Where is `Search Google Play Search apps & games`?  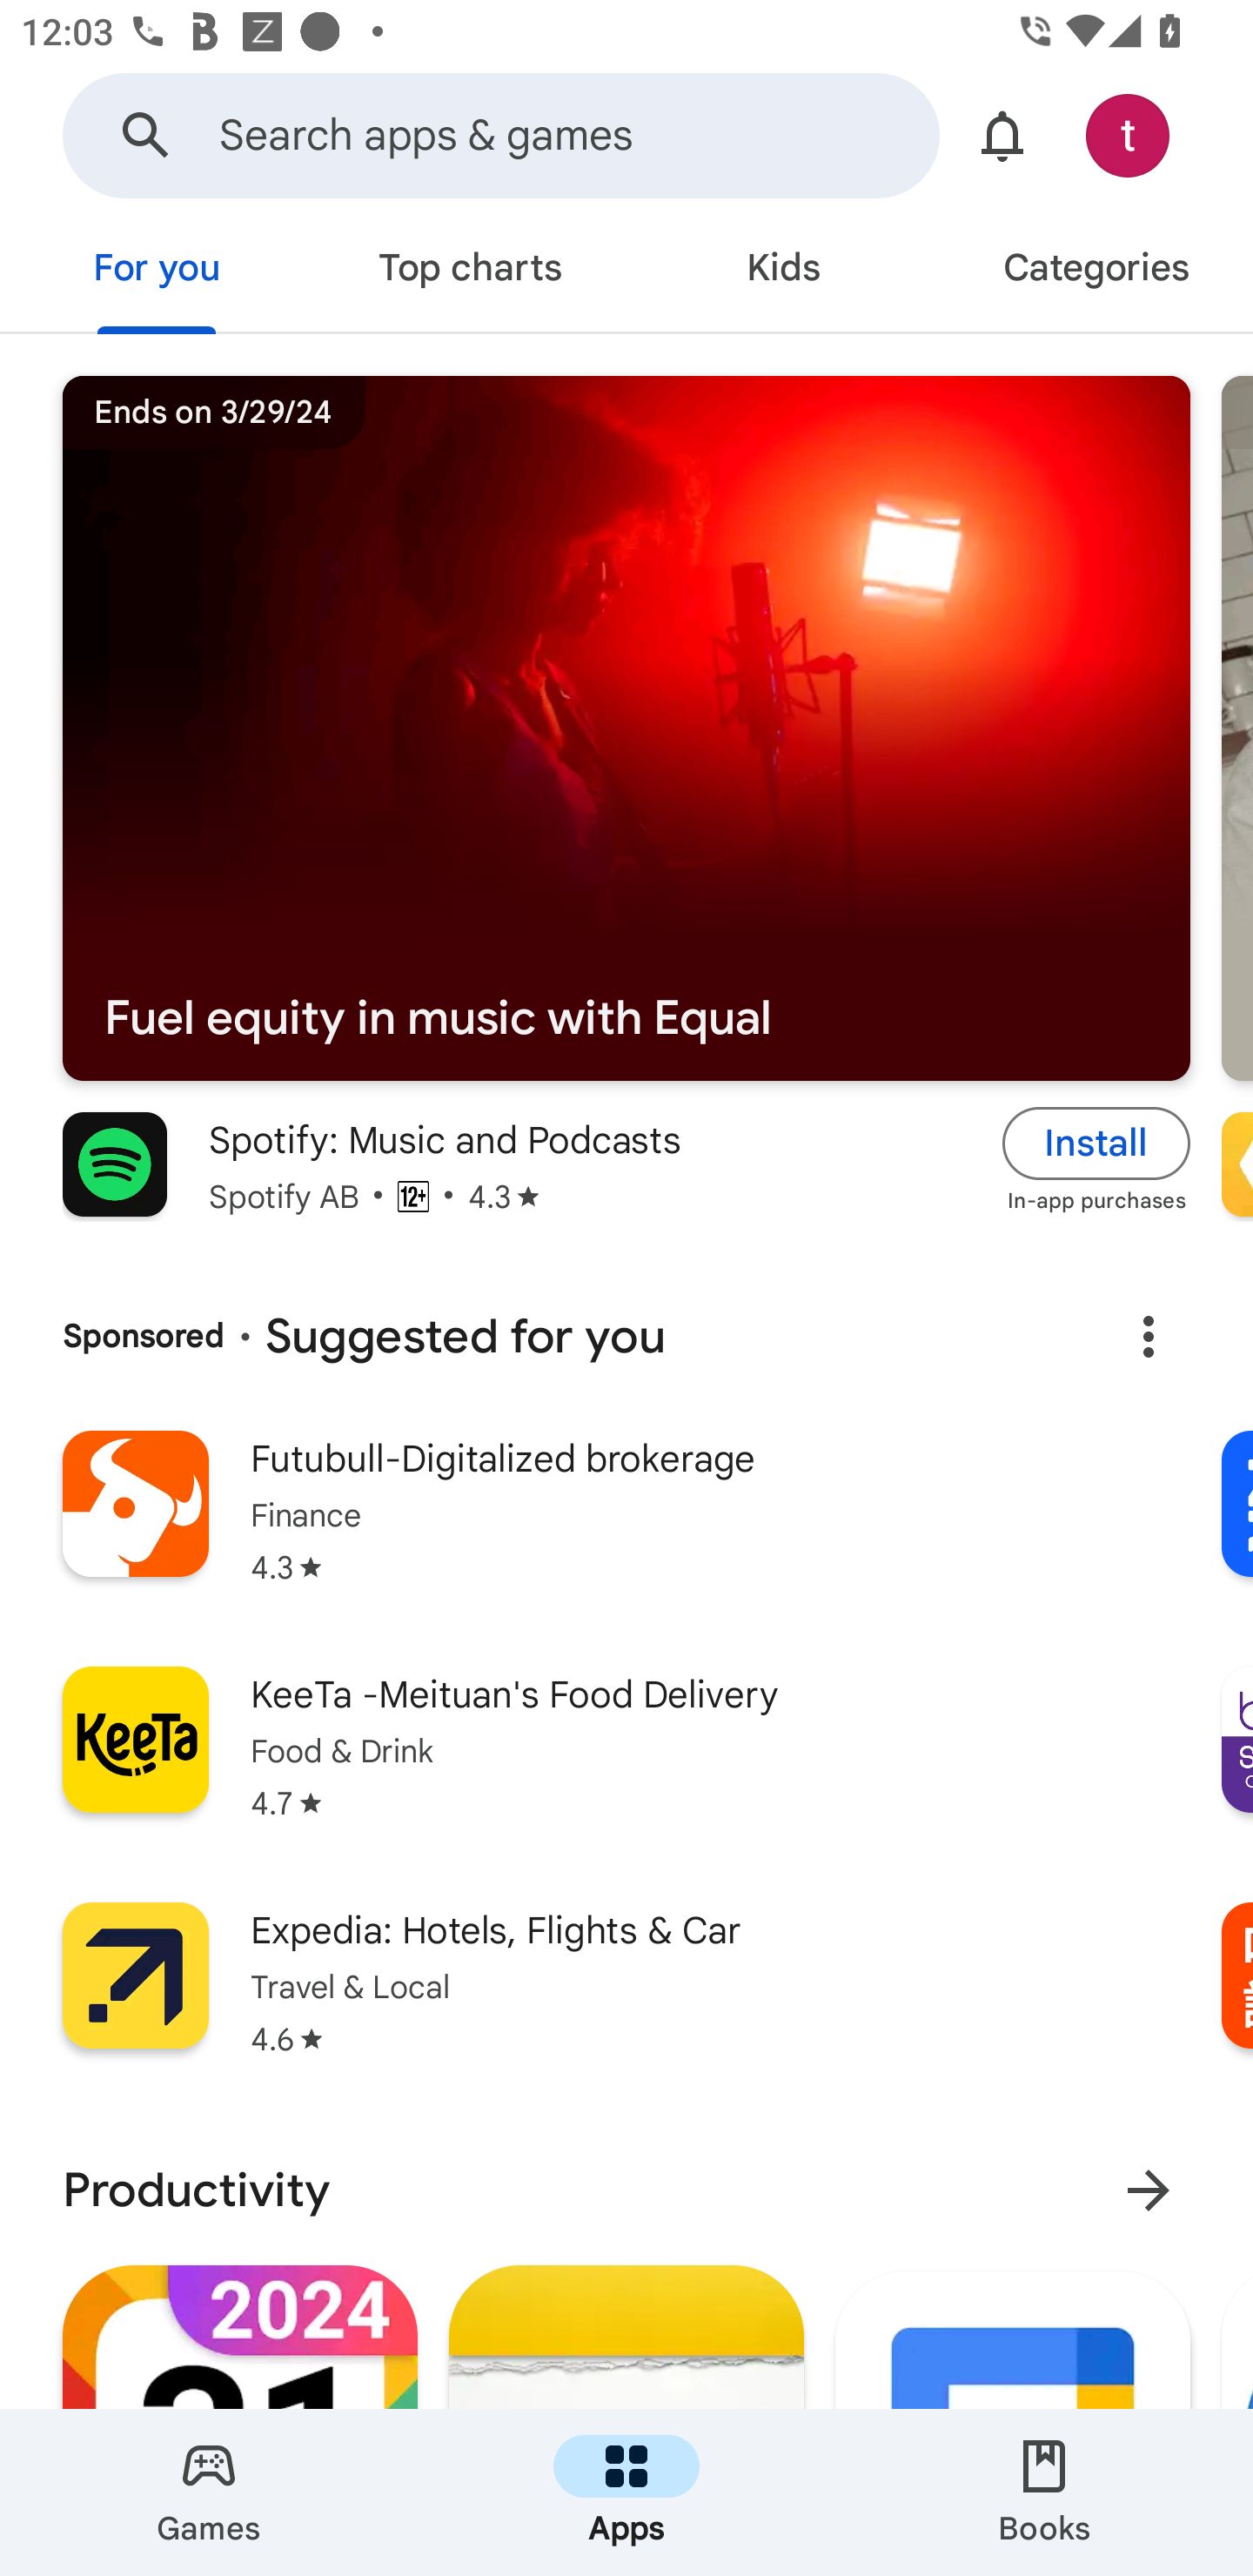 Search Google Play Search apps & games is located at coordinates (501, 134).